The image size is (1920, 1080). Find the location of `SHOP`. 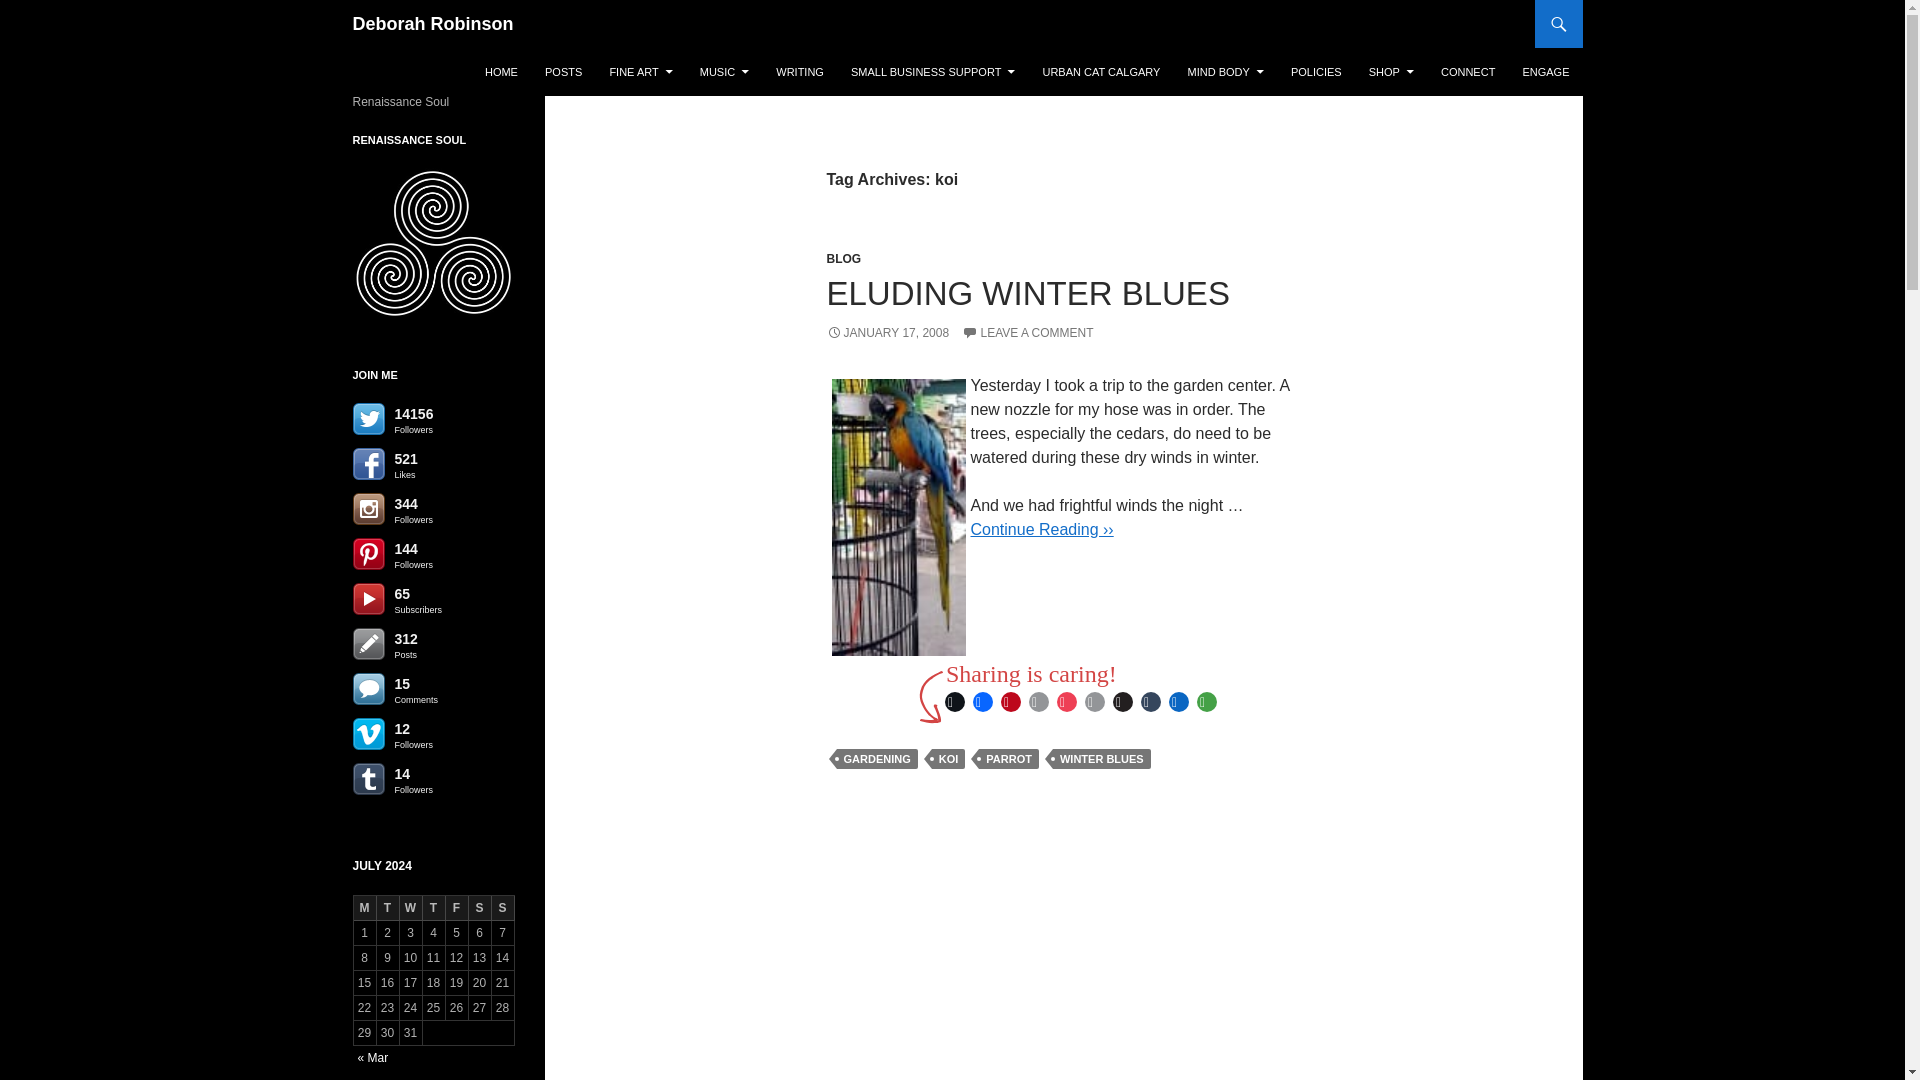

SHOP is located at coordinates (1392, 72).